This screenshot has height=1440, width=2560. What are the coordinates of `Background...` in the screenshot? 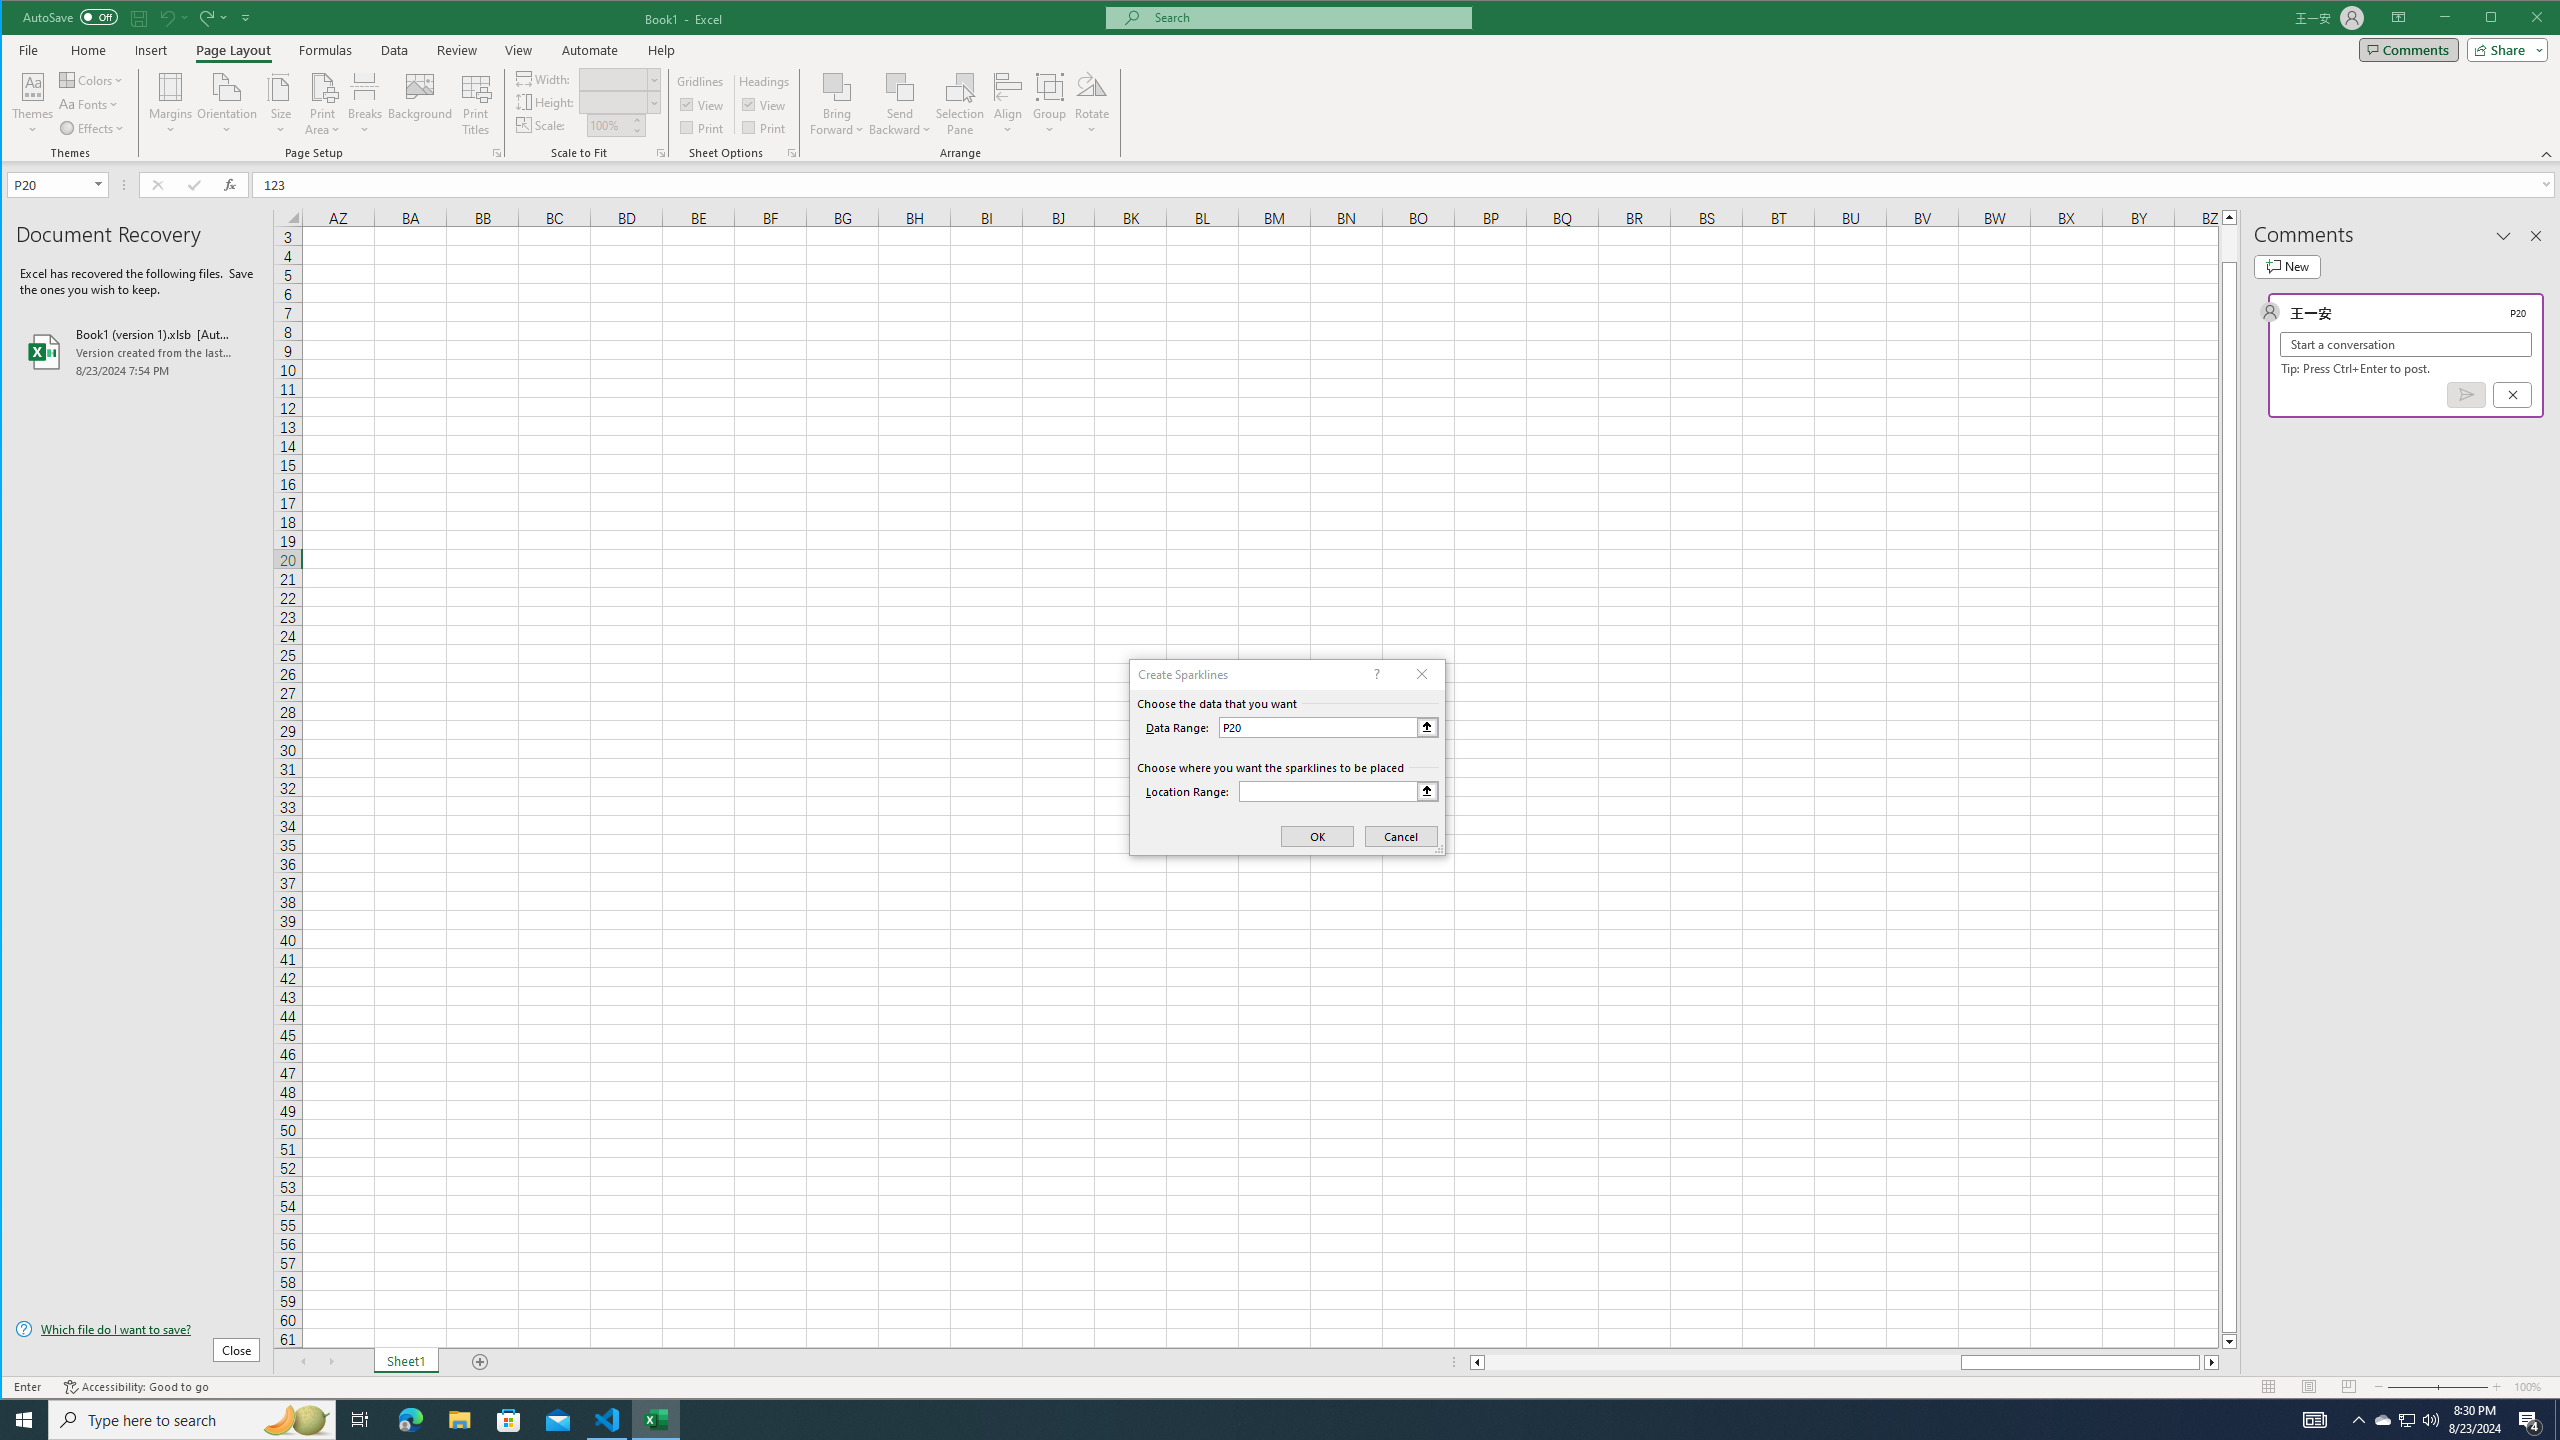 It's located at (420, 104).